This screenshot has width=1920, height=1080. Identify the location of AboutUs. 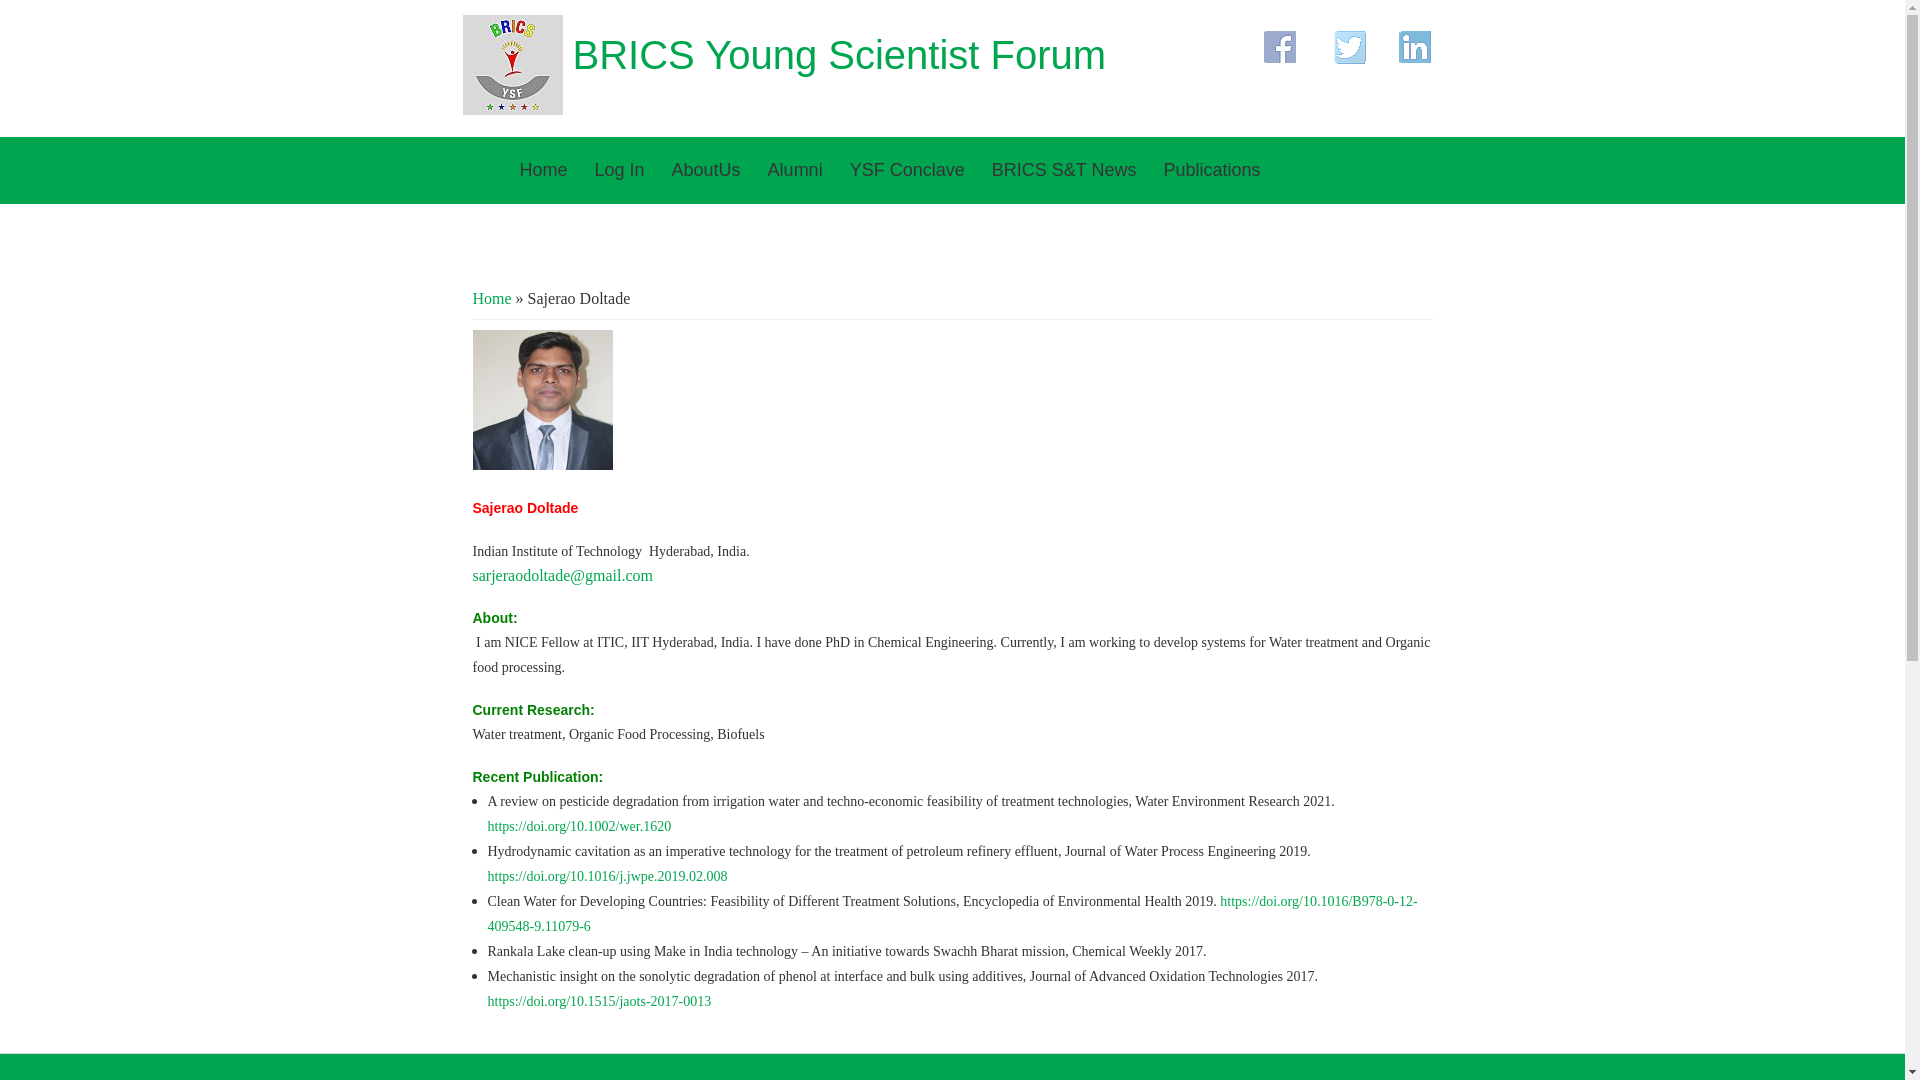
(706, 170).